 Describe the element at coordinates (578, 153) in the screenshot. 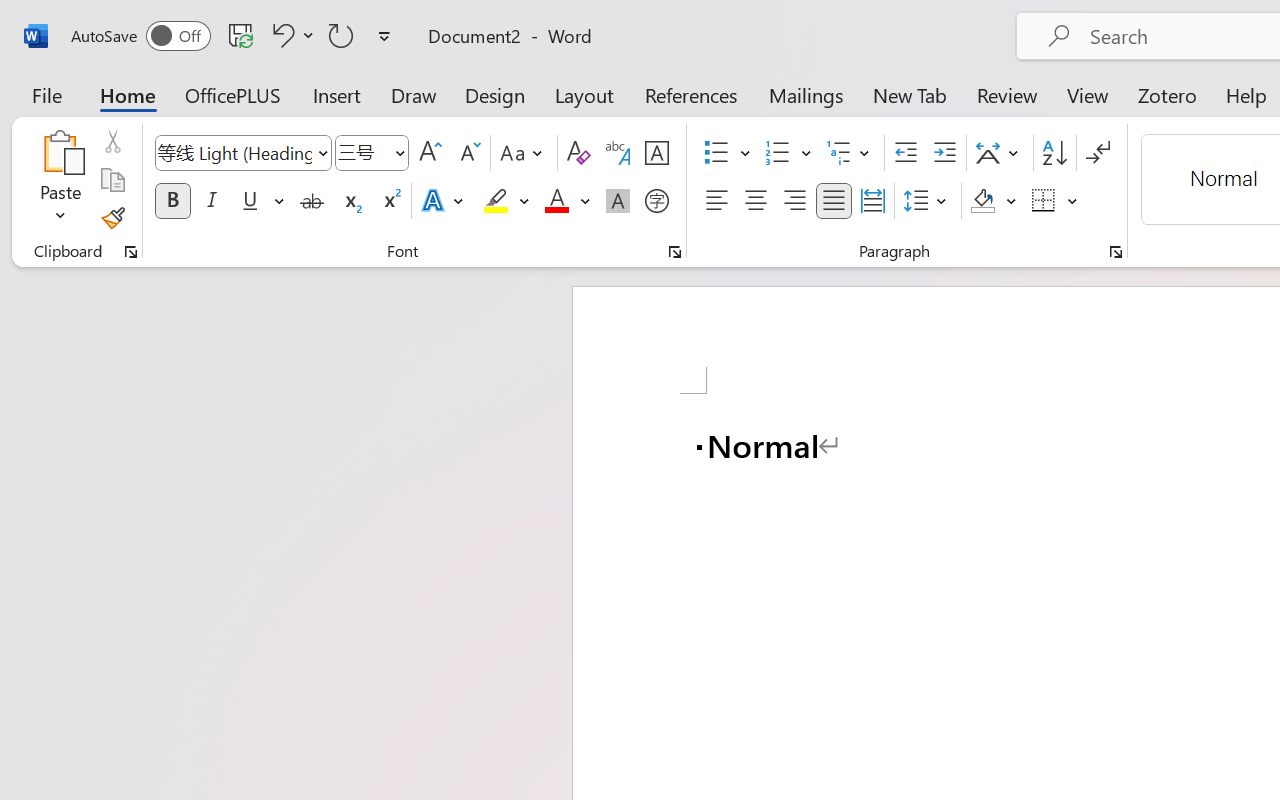

I see `Clear Formatting` at that location.